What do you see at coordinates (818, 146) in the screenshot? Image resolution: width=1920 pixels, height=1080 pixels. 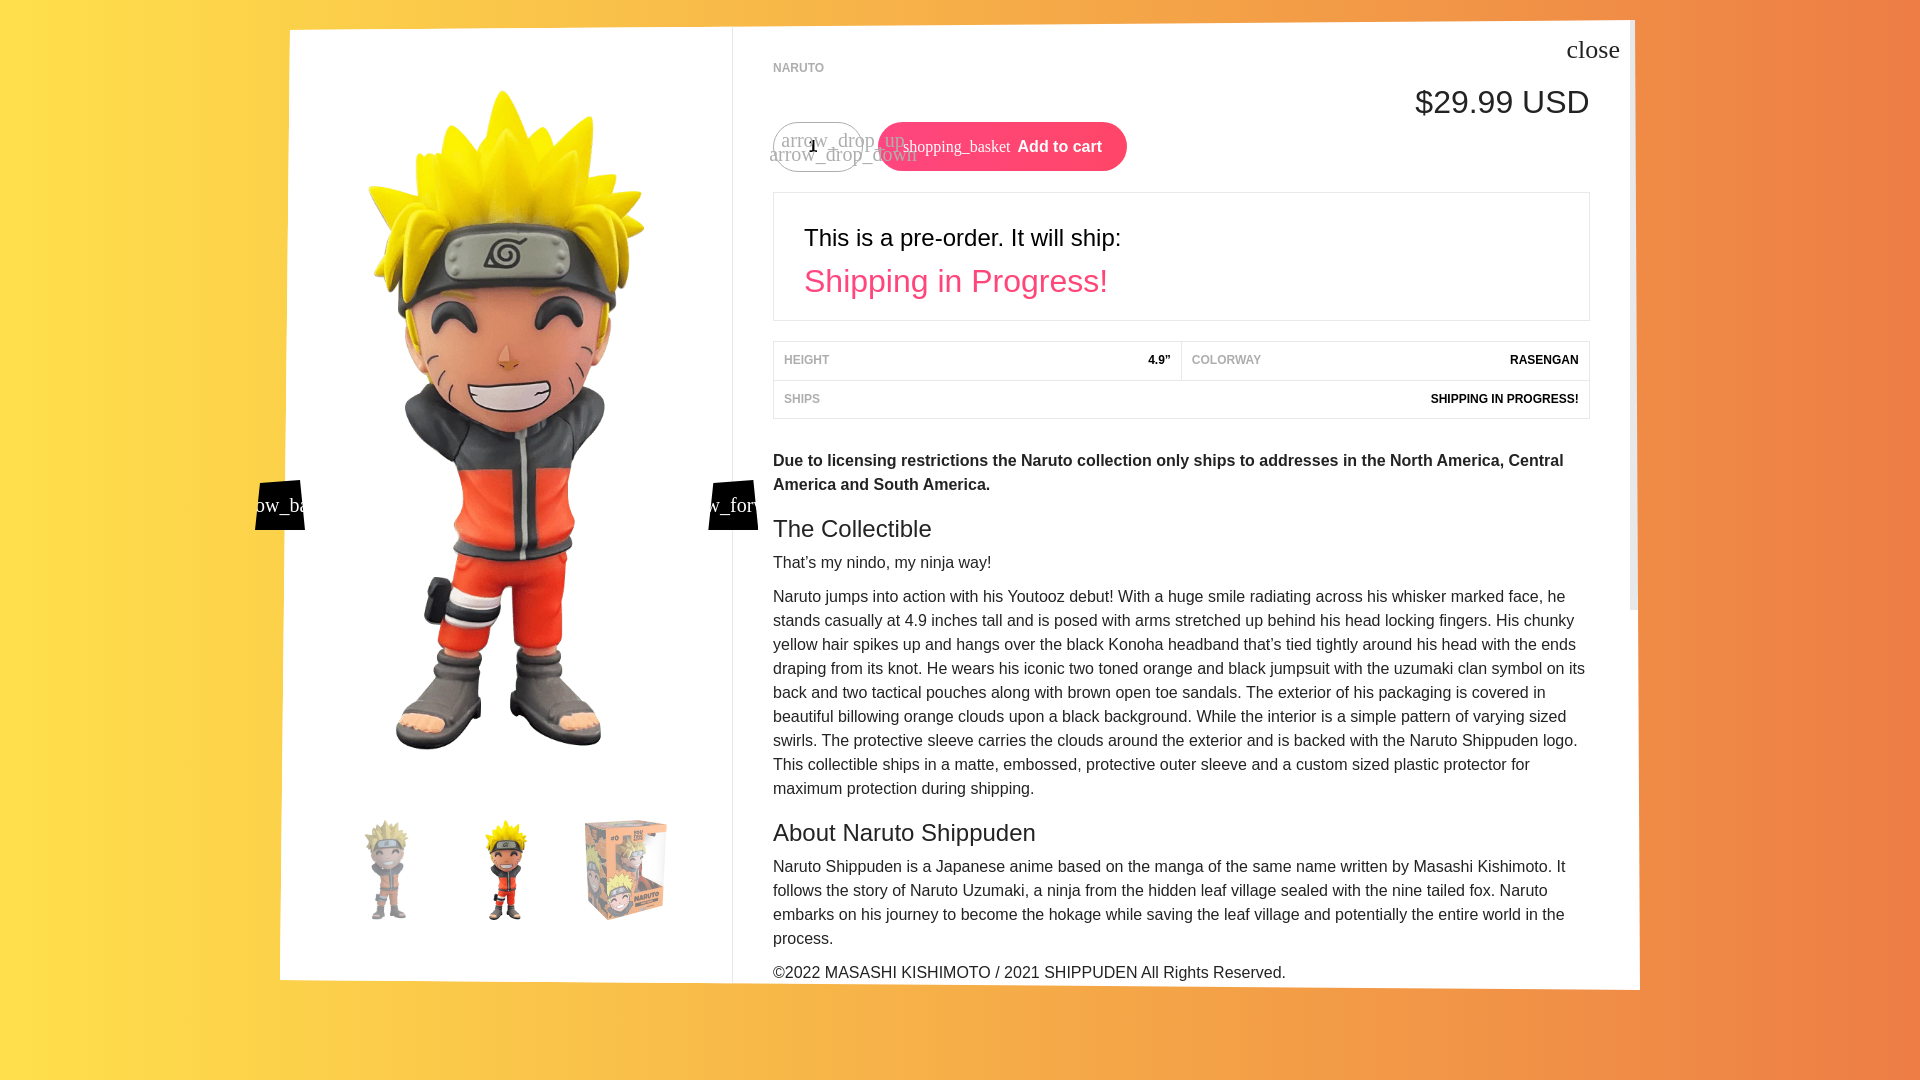 I see `1` at bounding box center [818, 146].